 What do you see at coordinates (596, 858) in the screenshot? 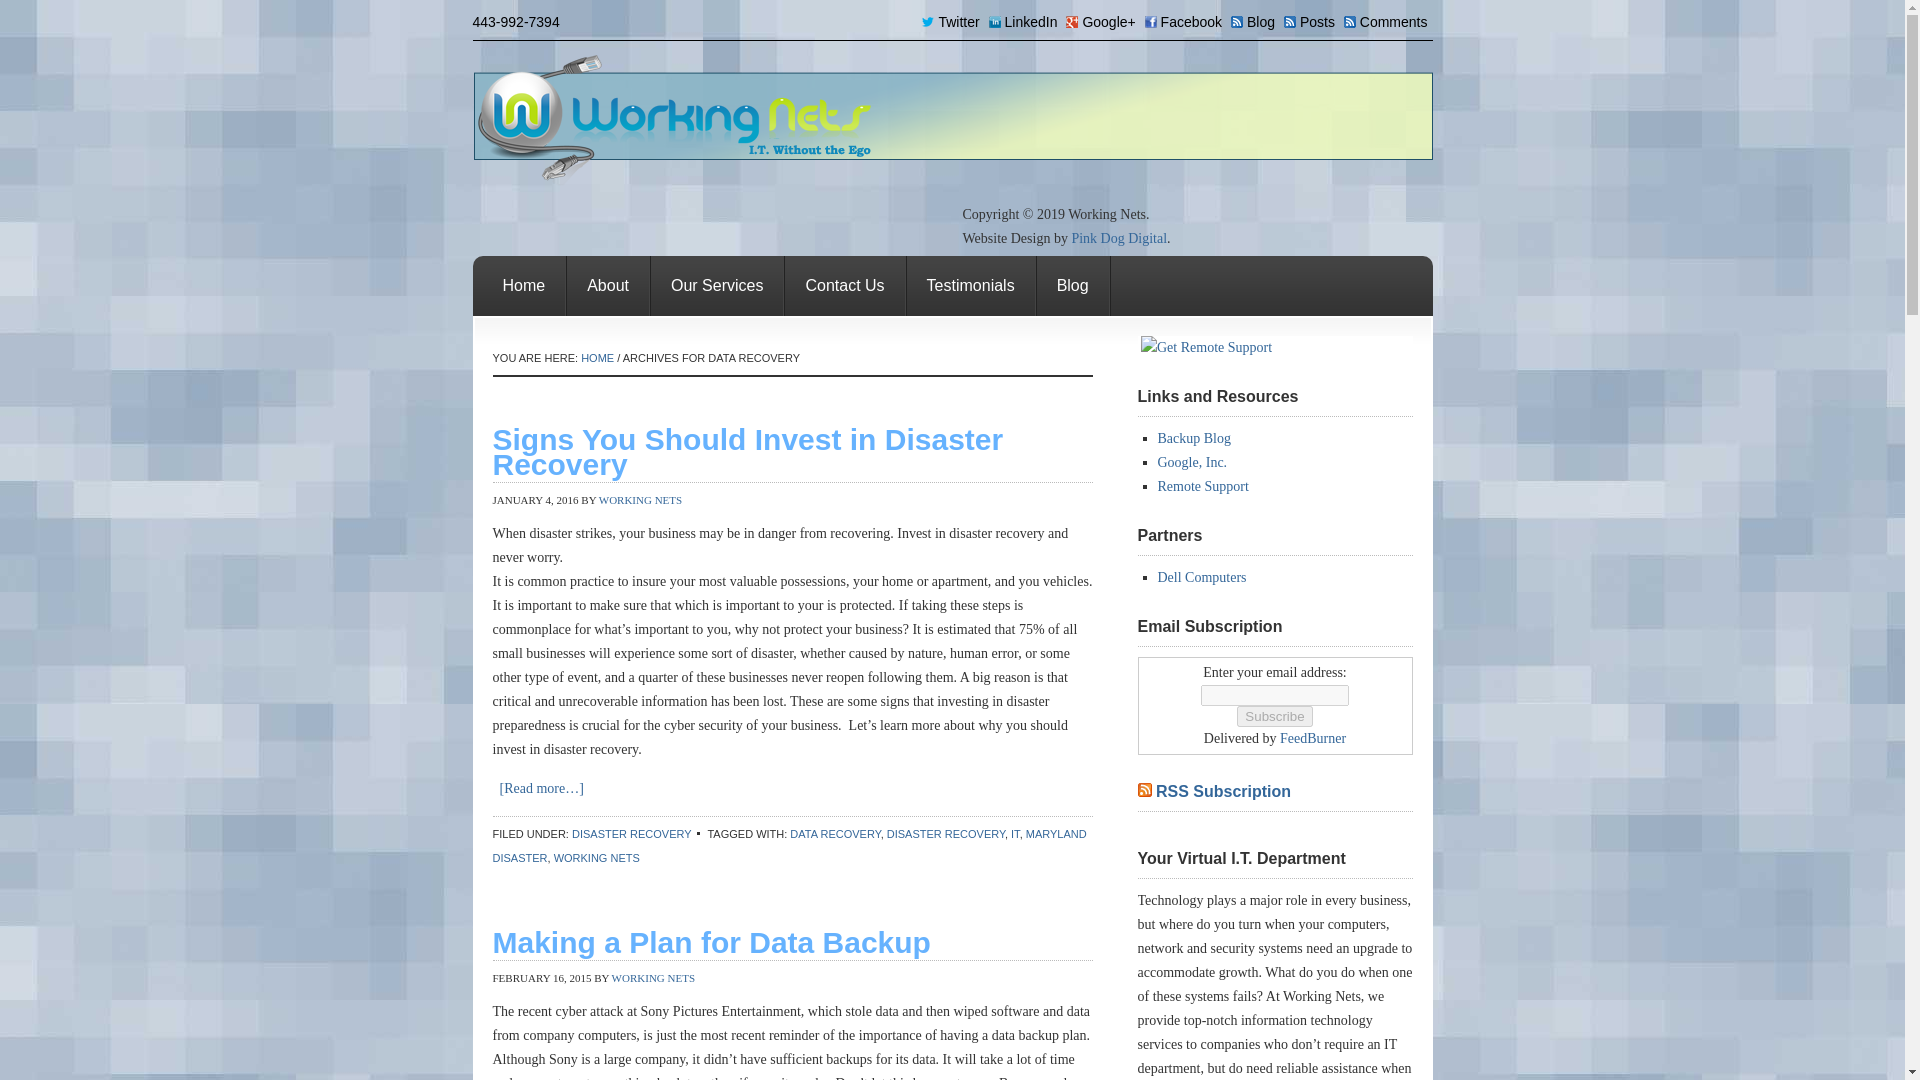
I see `WORKING NETS` at bounding box center [596, 858].